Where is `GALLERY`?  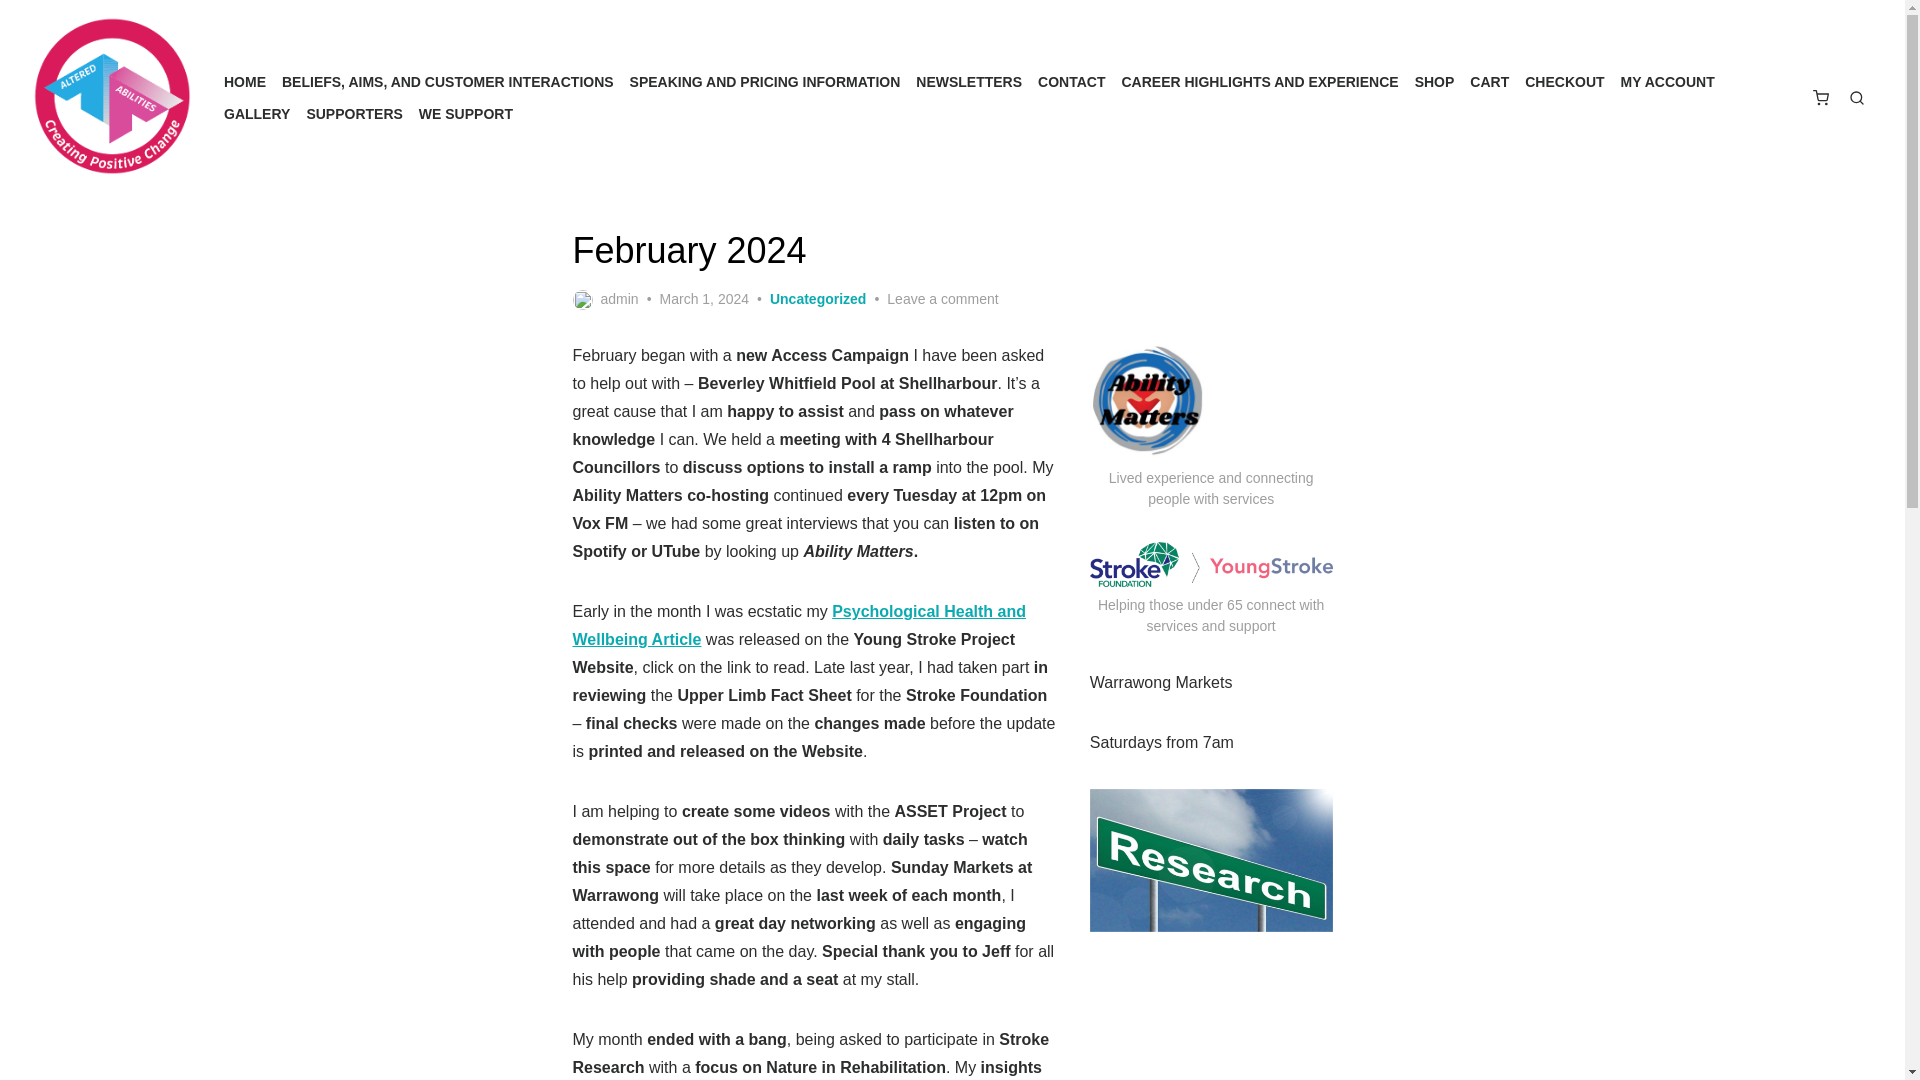 GALLERY is located at coordinates (256, 114).